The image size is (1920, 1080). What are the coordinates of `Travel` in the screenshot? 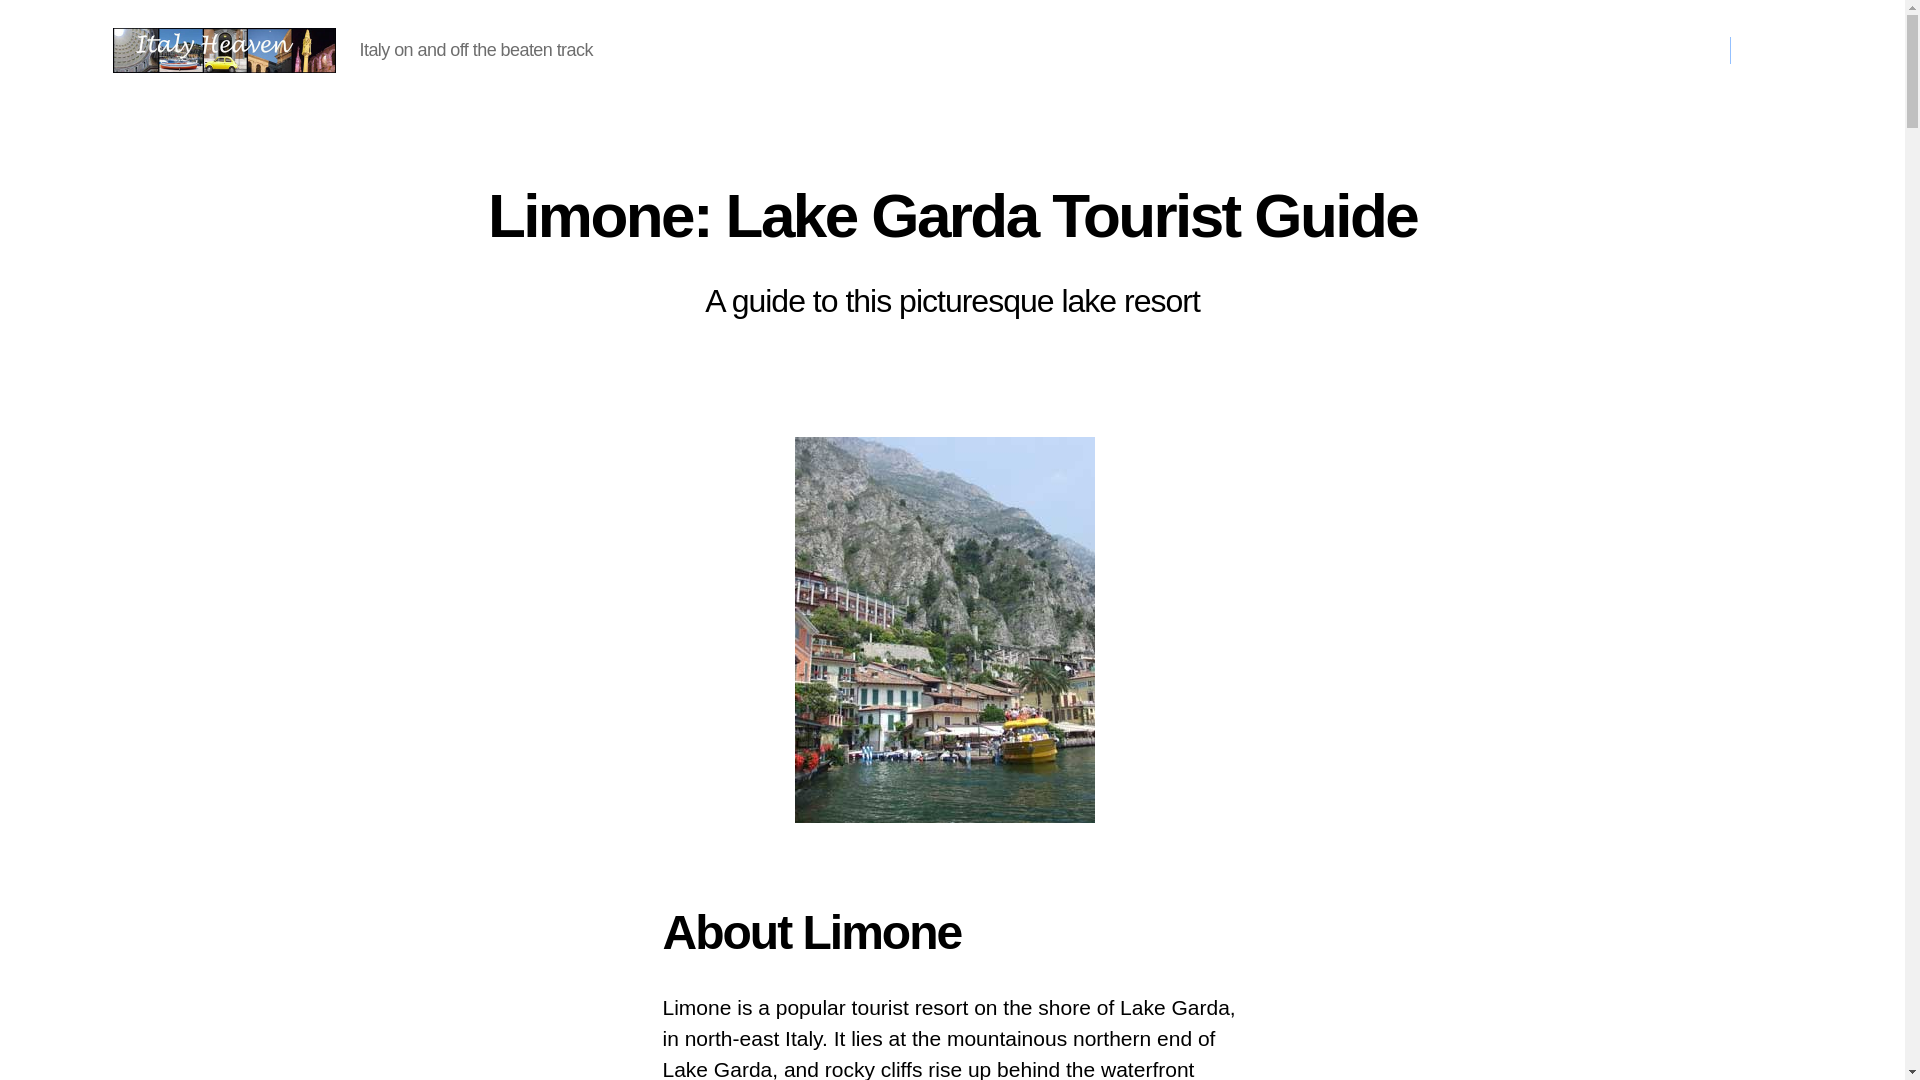 It's located at (1240, 50).